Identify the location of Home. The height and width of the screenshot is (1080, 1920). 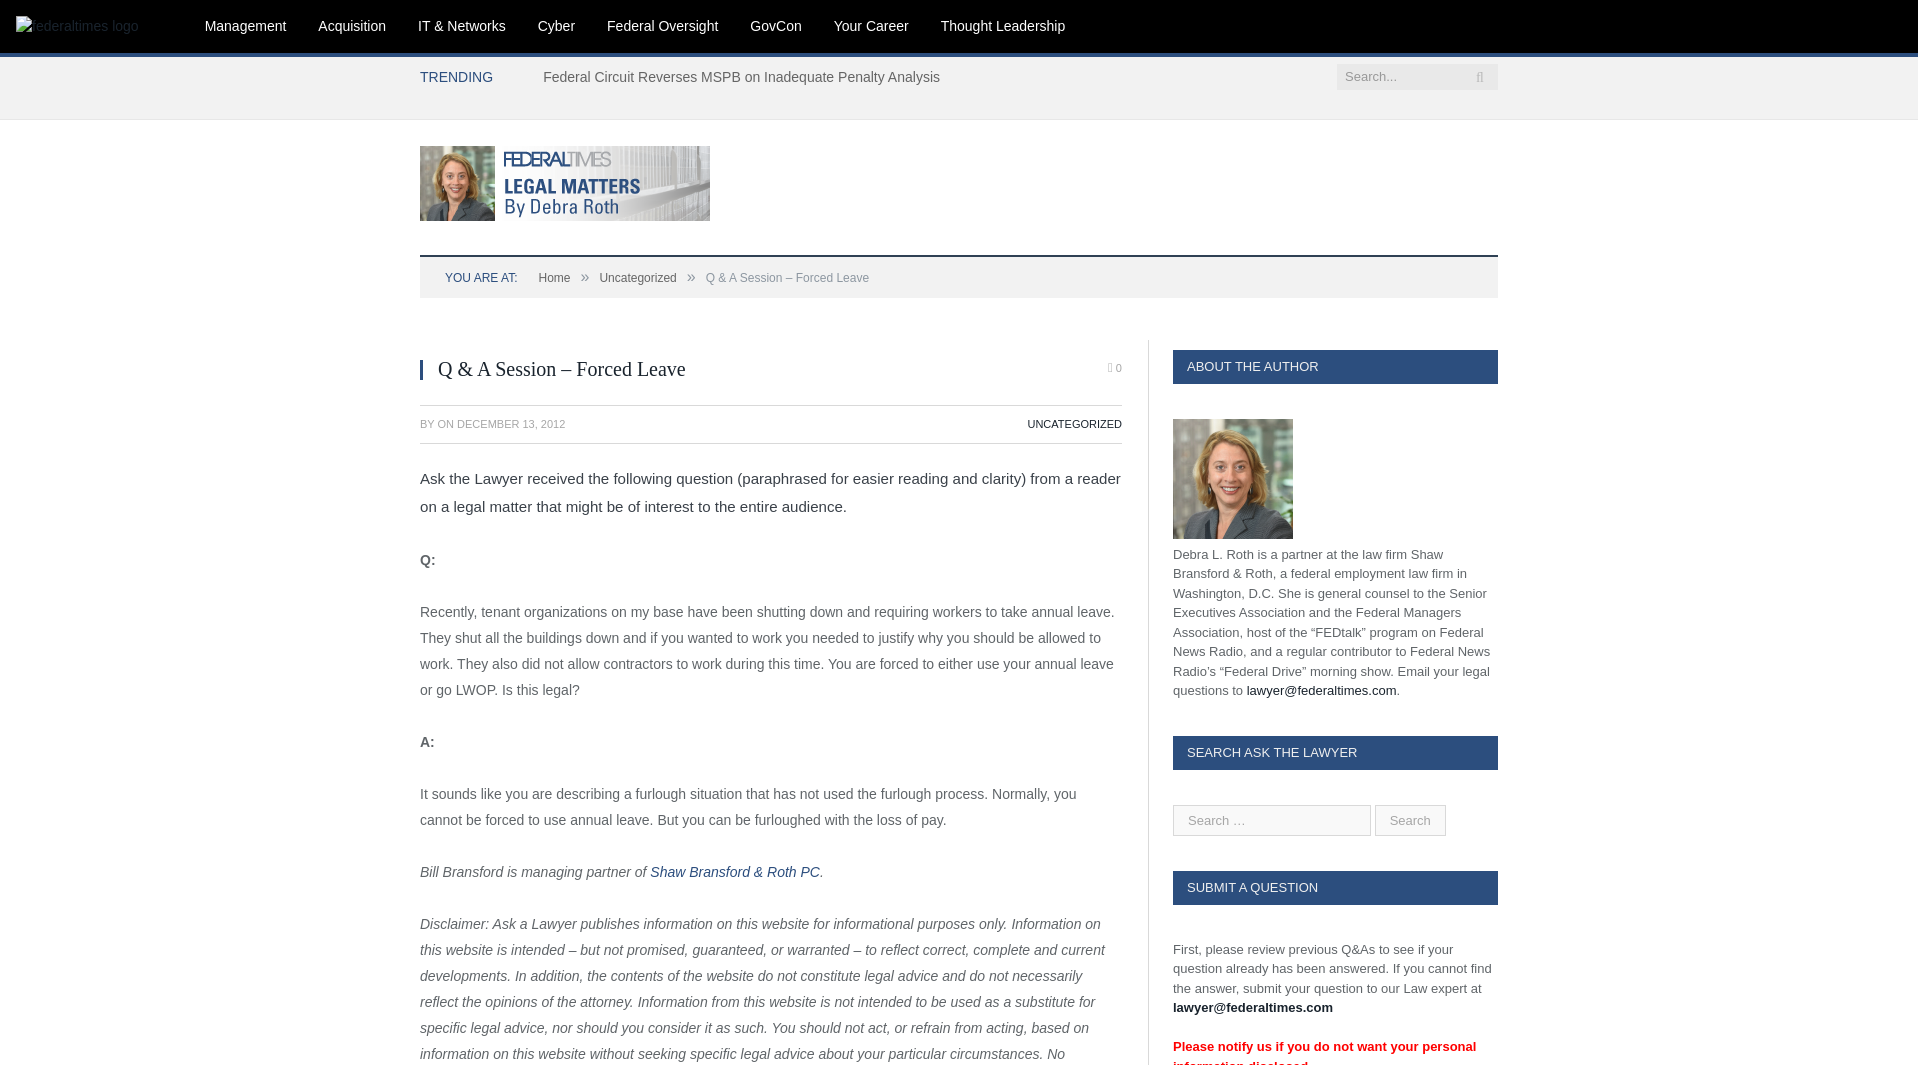
(554, 278).